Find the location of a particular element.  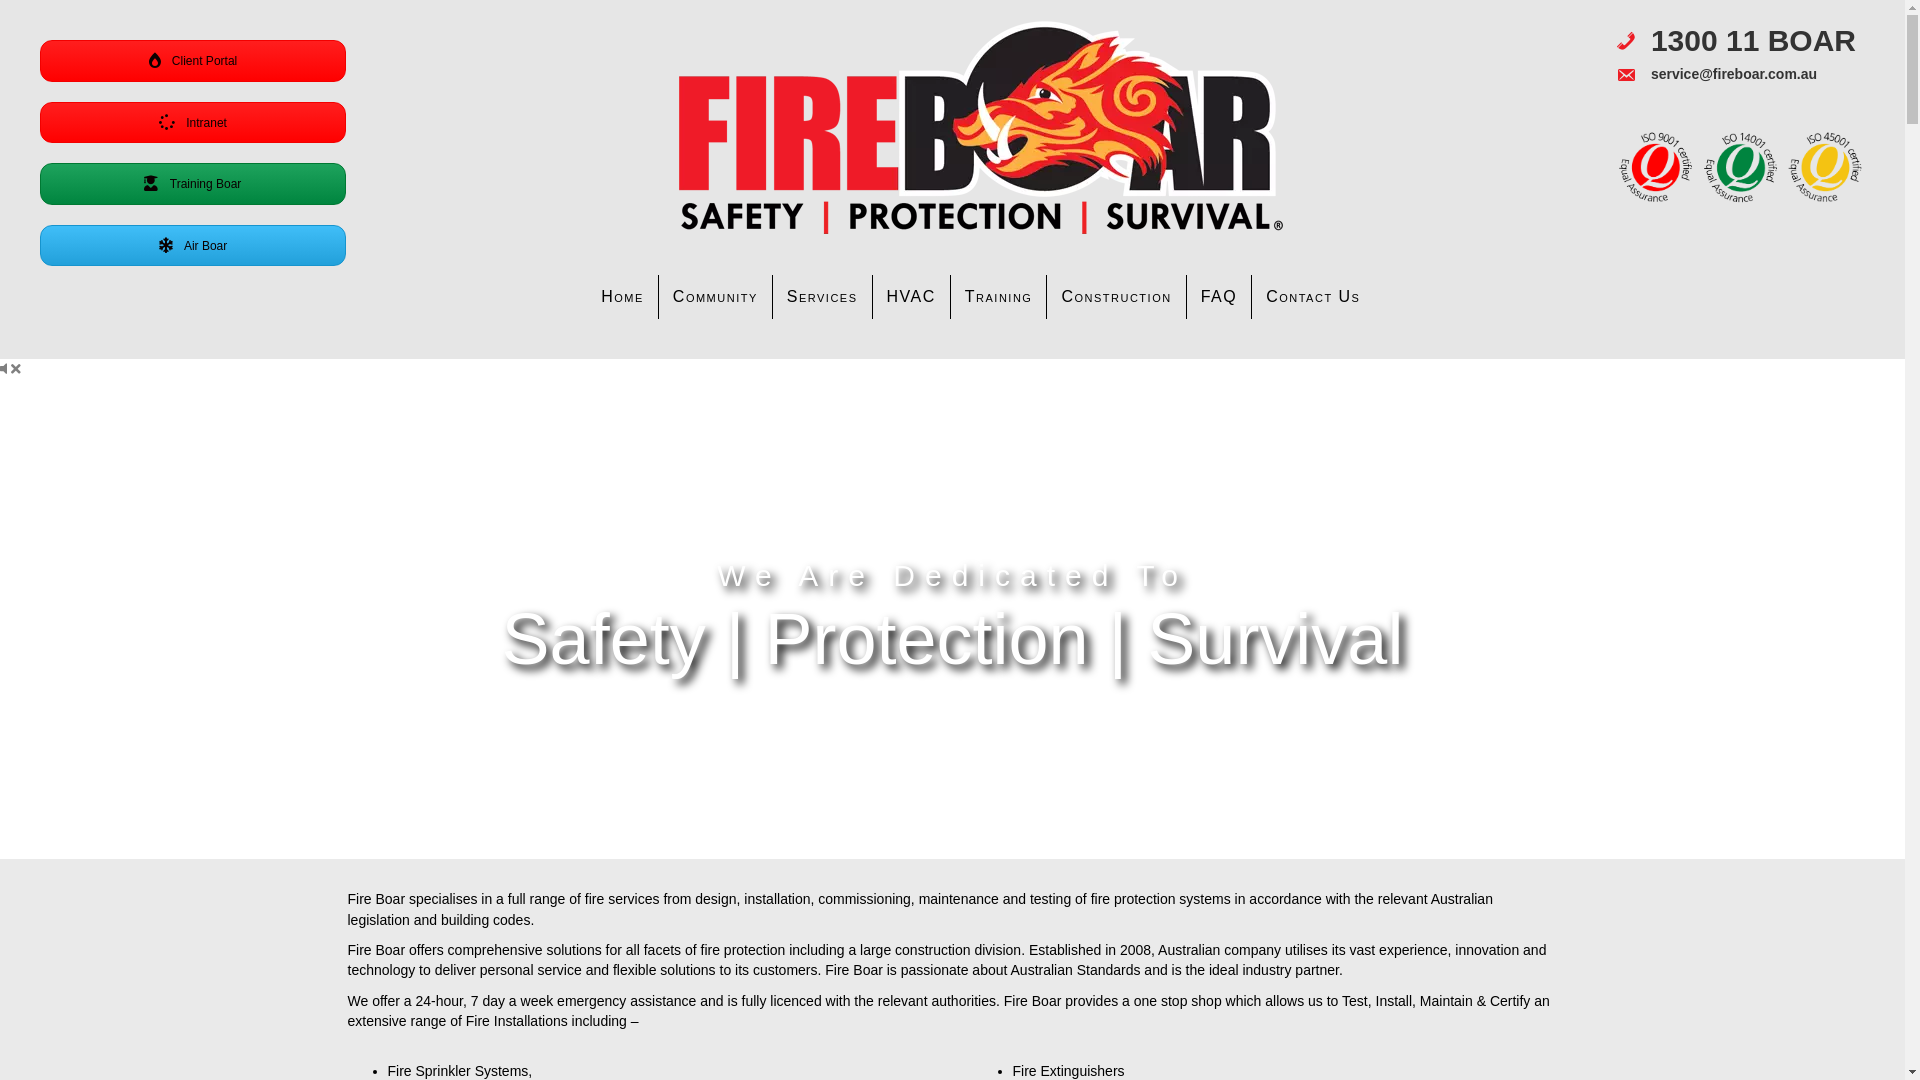

Training Boar is located at coordinates (193, 184).